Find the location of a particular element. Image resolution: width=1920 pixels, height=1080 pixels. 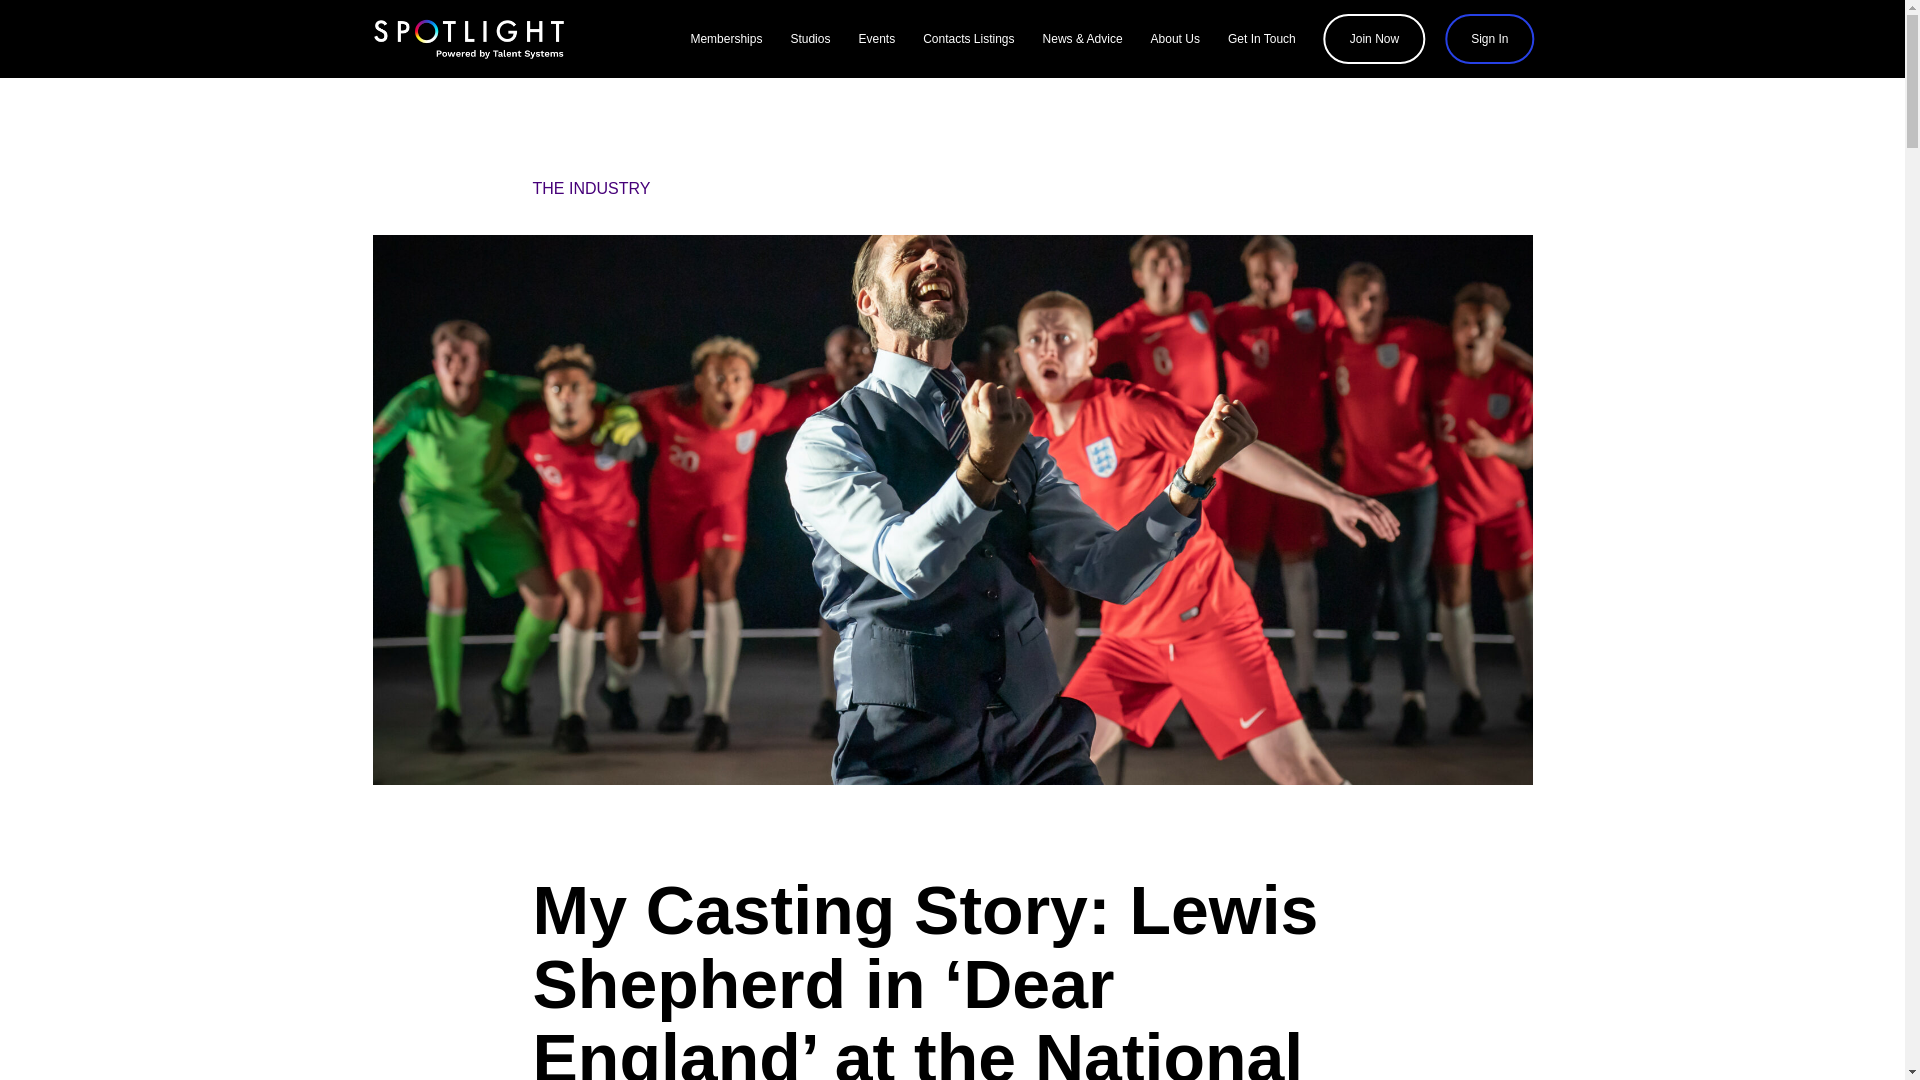

Sign In is located at coordinates (1490, 38).